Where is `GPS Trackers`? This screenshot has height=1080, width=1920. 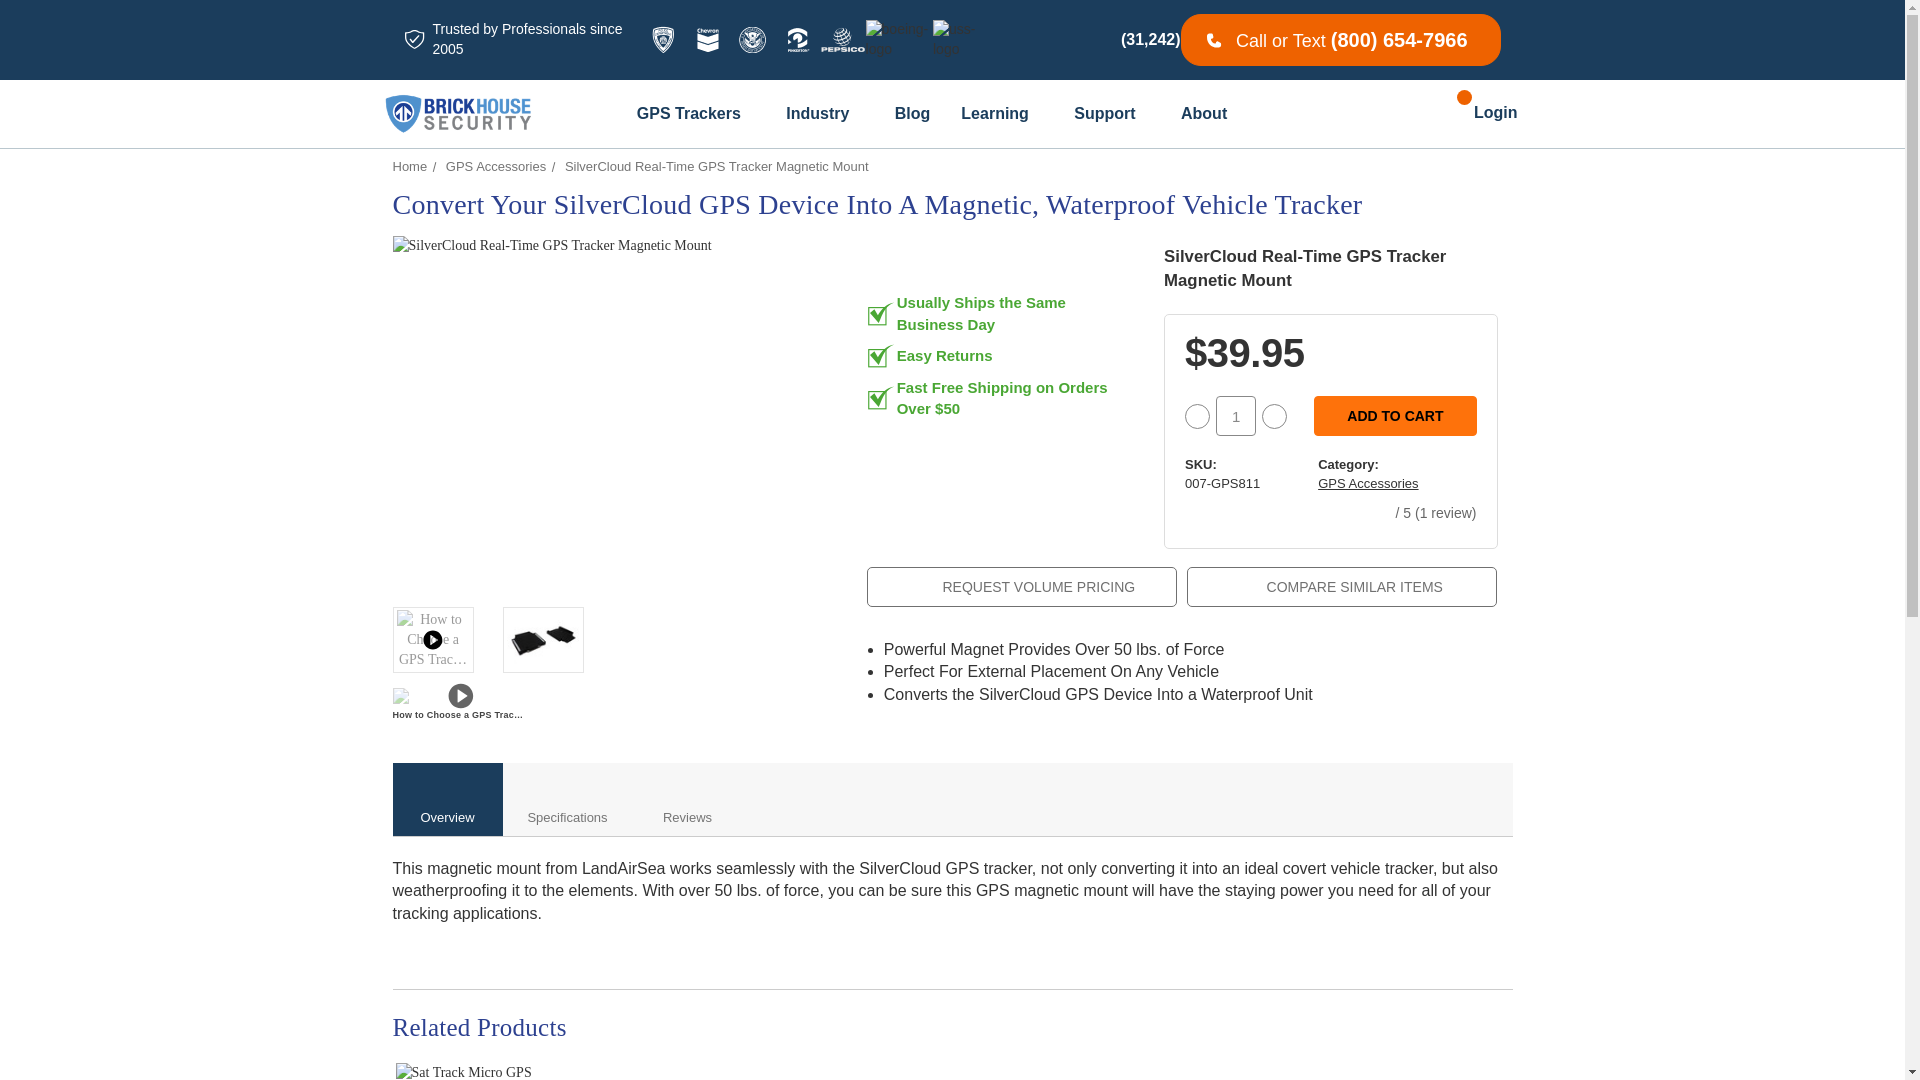
GPS Trackers is located at coordinates (700, 114).